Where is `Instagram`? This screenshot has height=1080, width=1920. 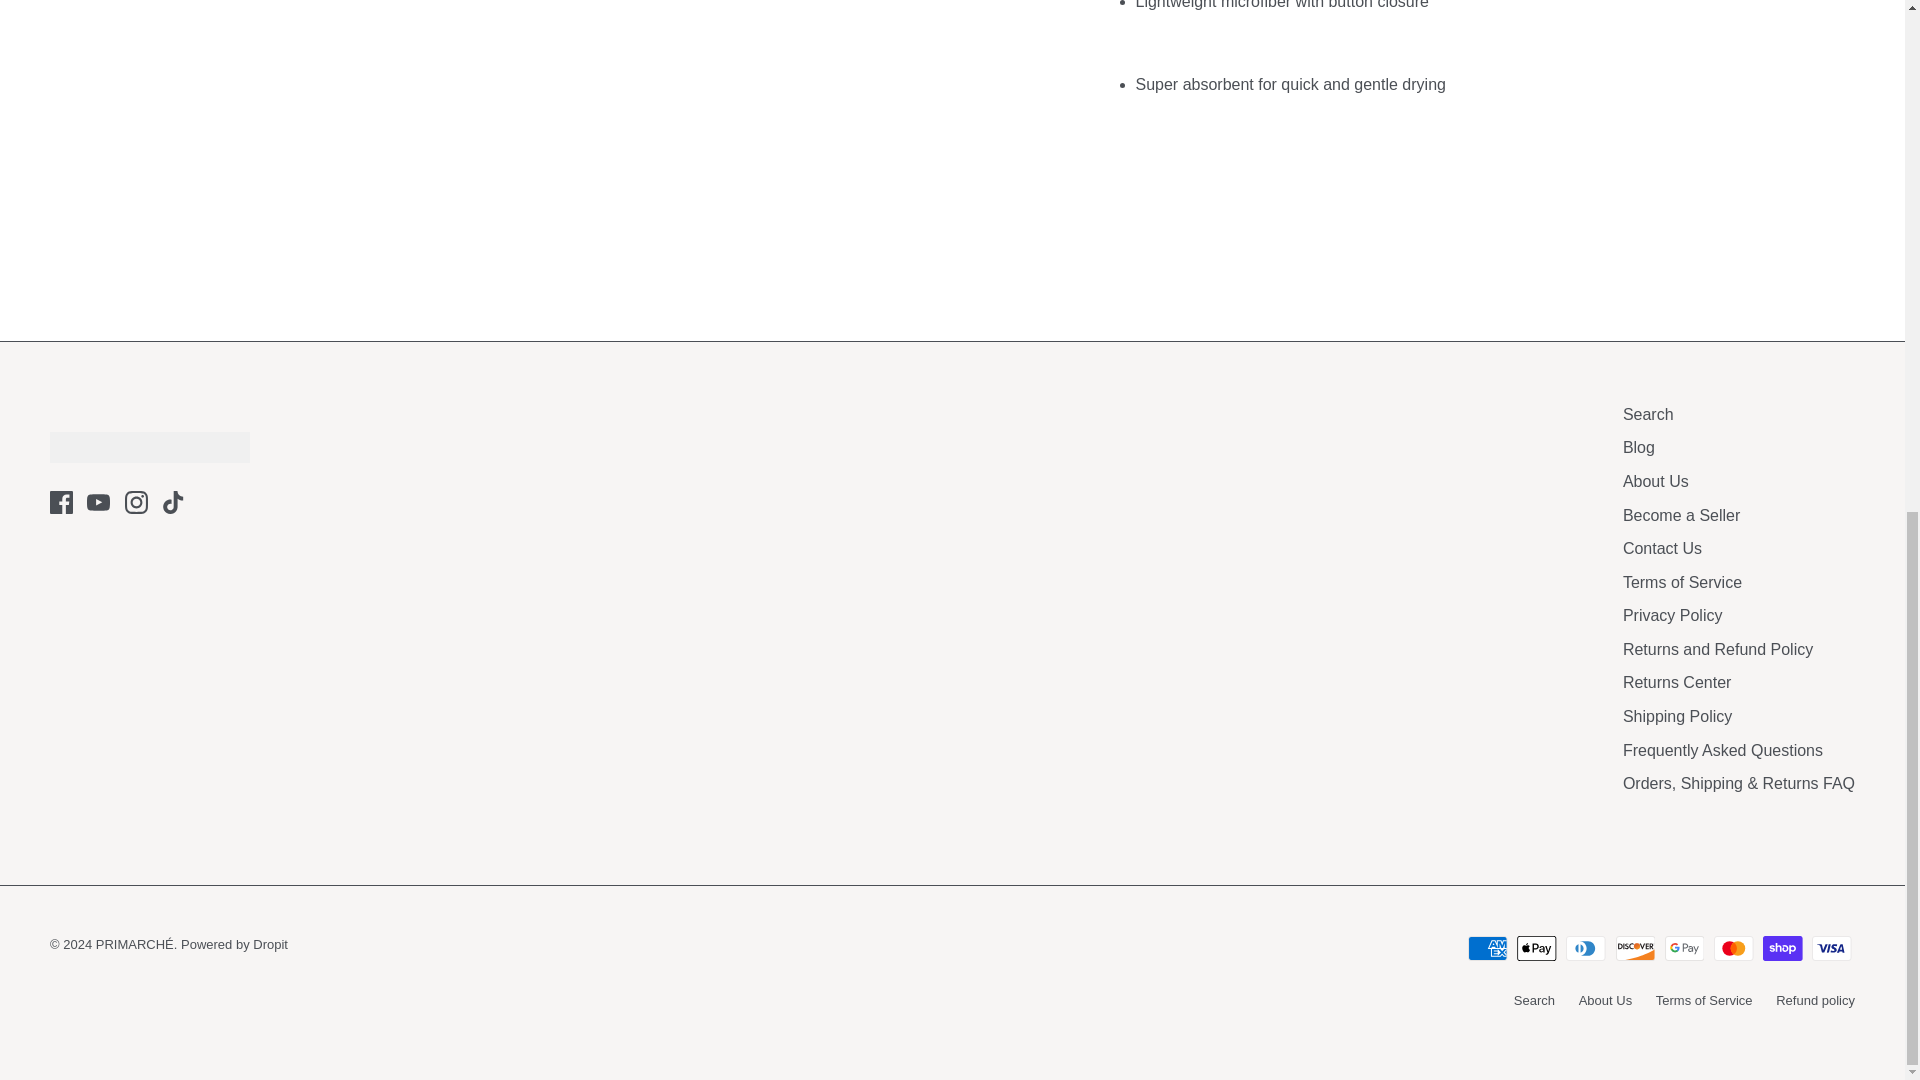 Instagram is located at coordinates (136, 502).